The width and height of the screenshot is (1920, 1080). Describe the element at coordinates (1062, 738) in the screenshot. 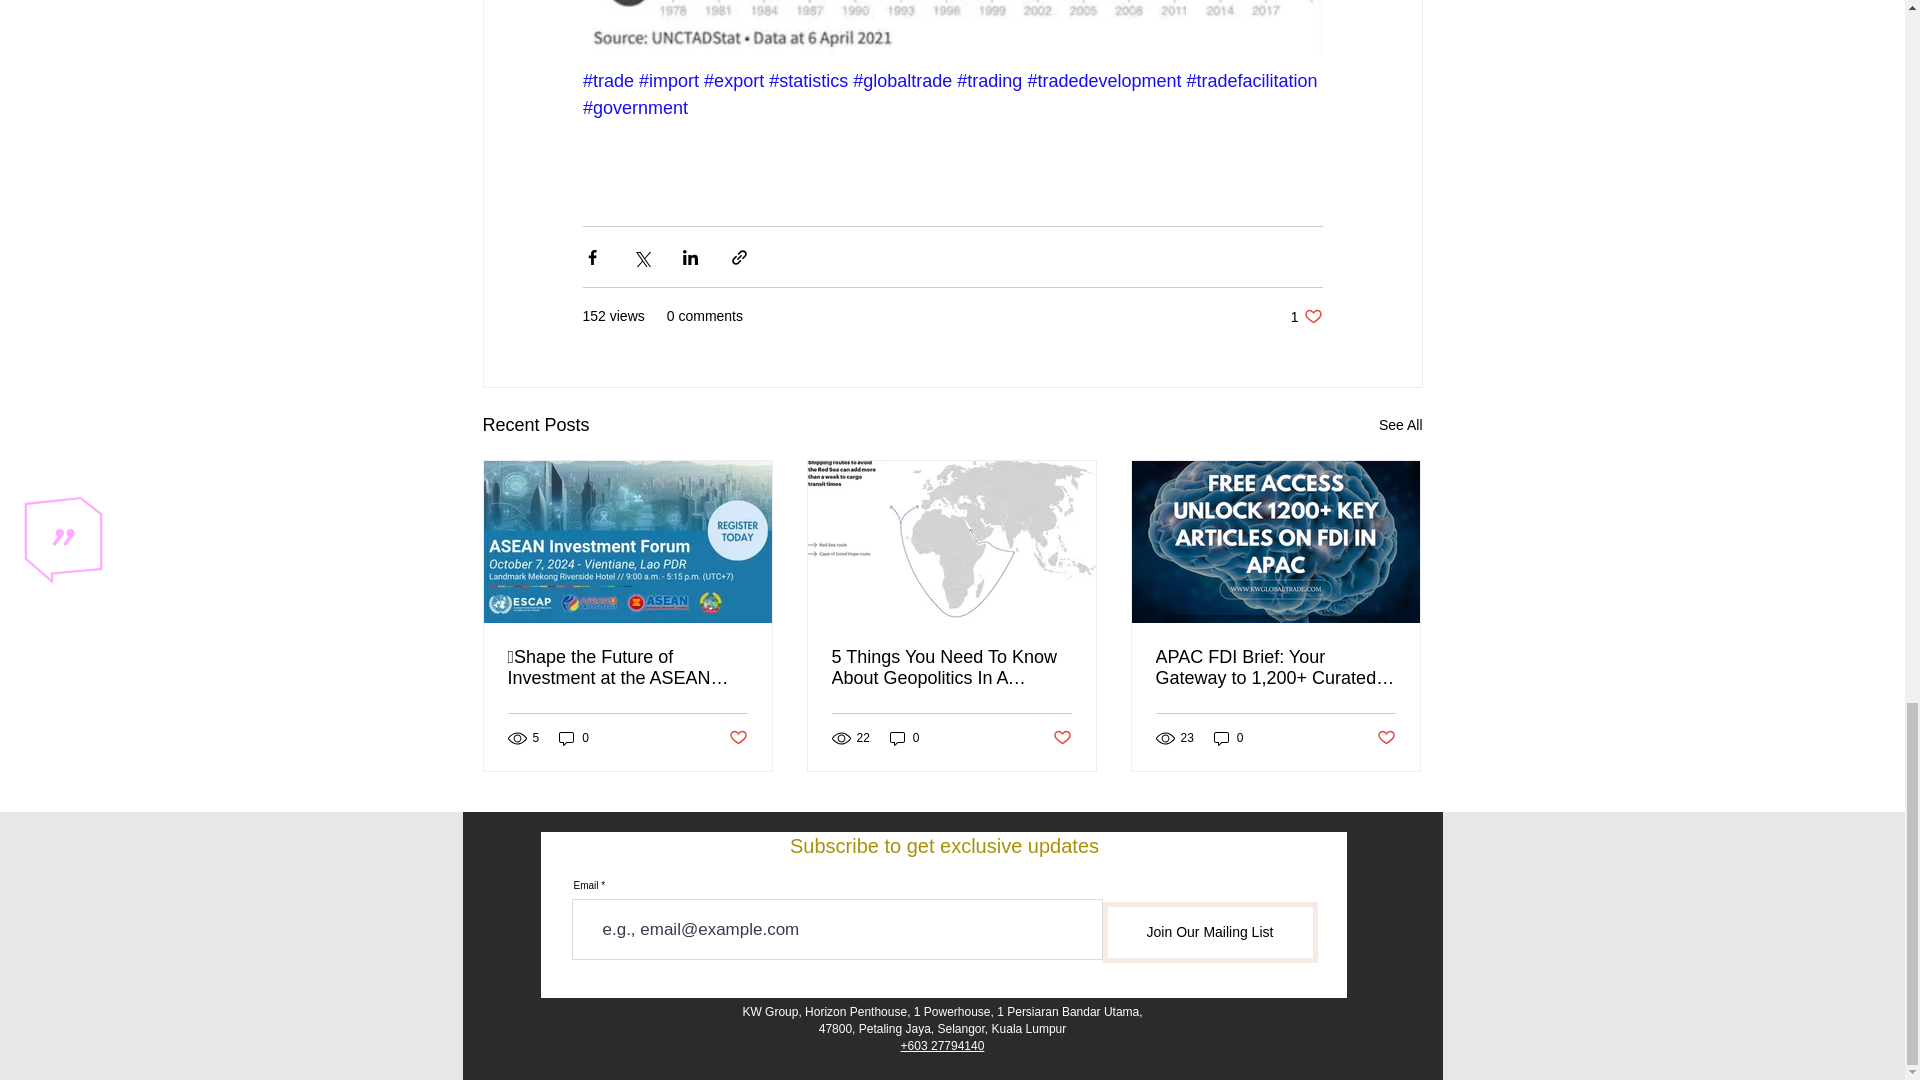

I see `Post not marked as liked` at that location.